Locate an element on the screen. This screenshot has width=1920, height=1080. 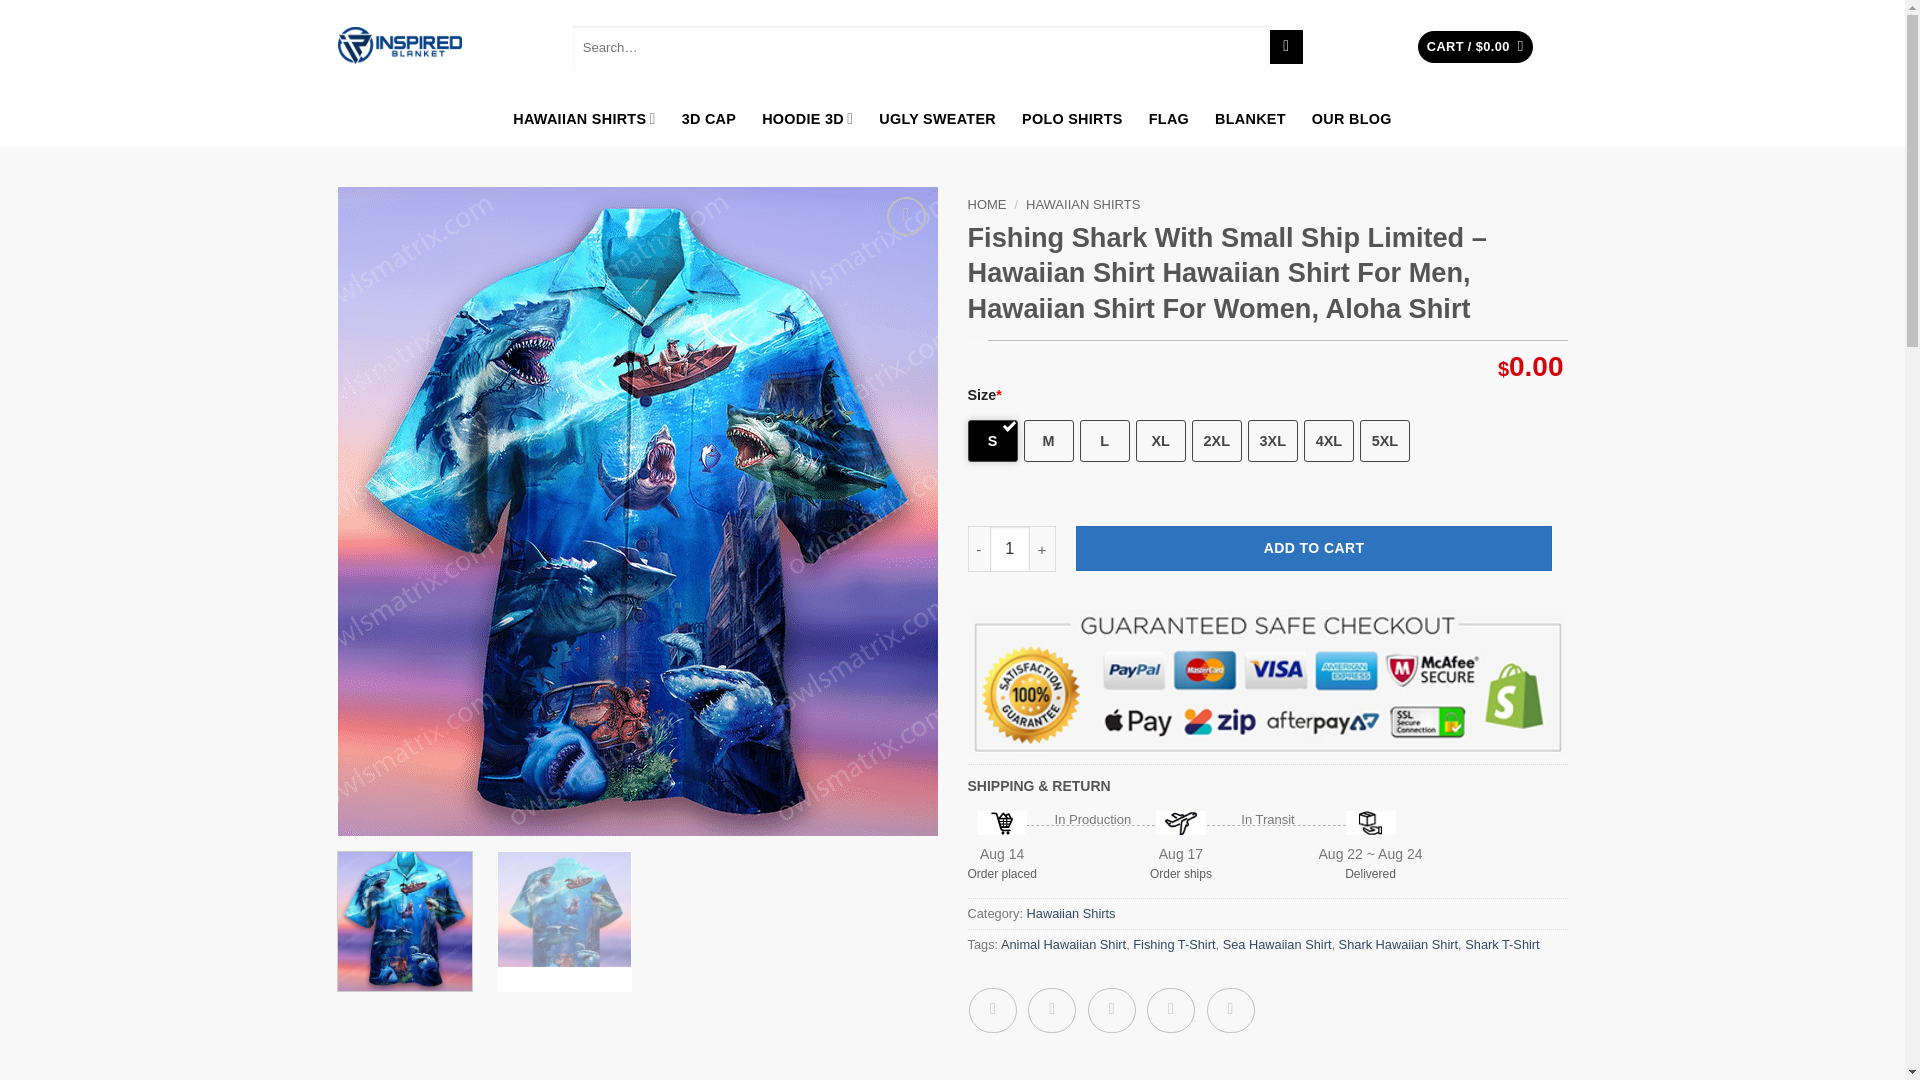
3XL is located at coordinates (1272, 441).